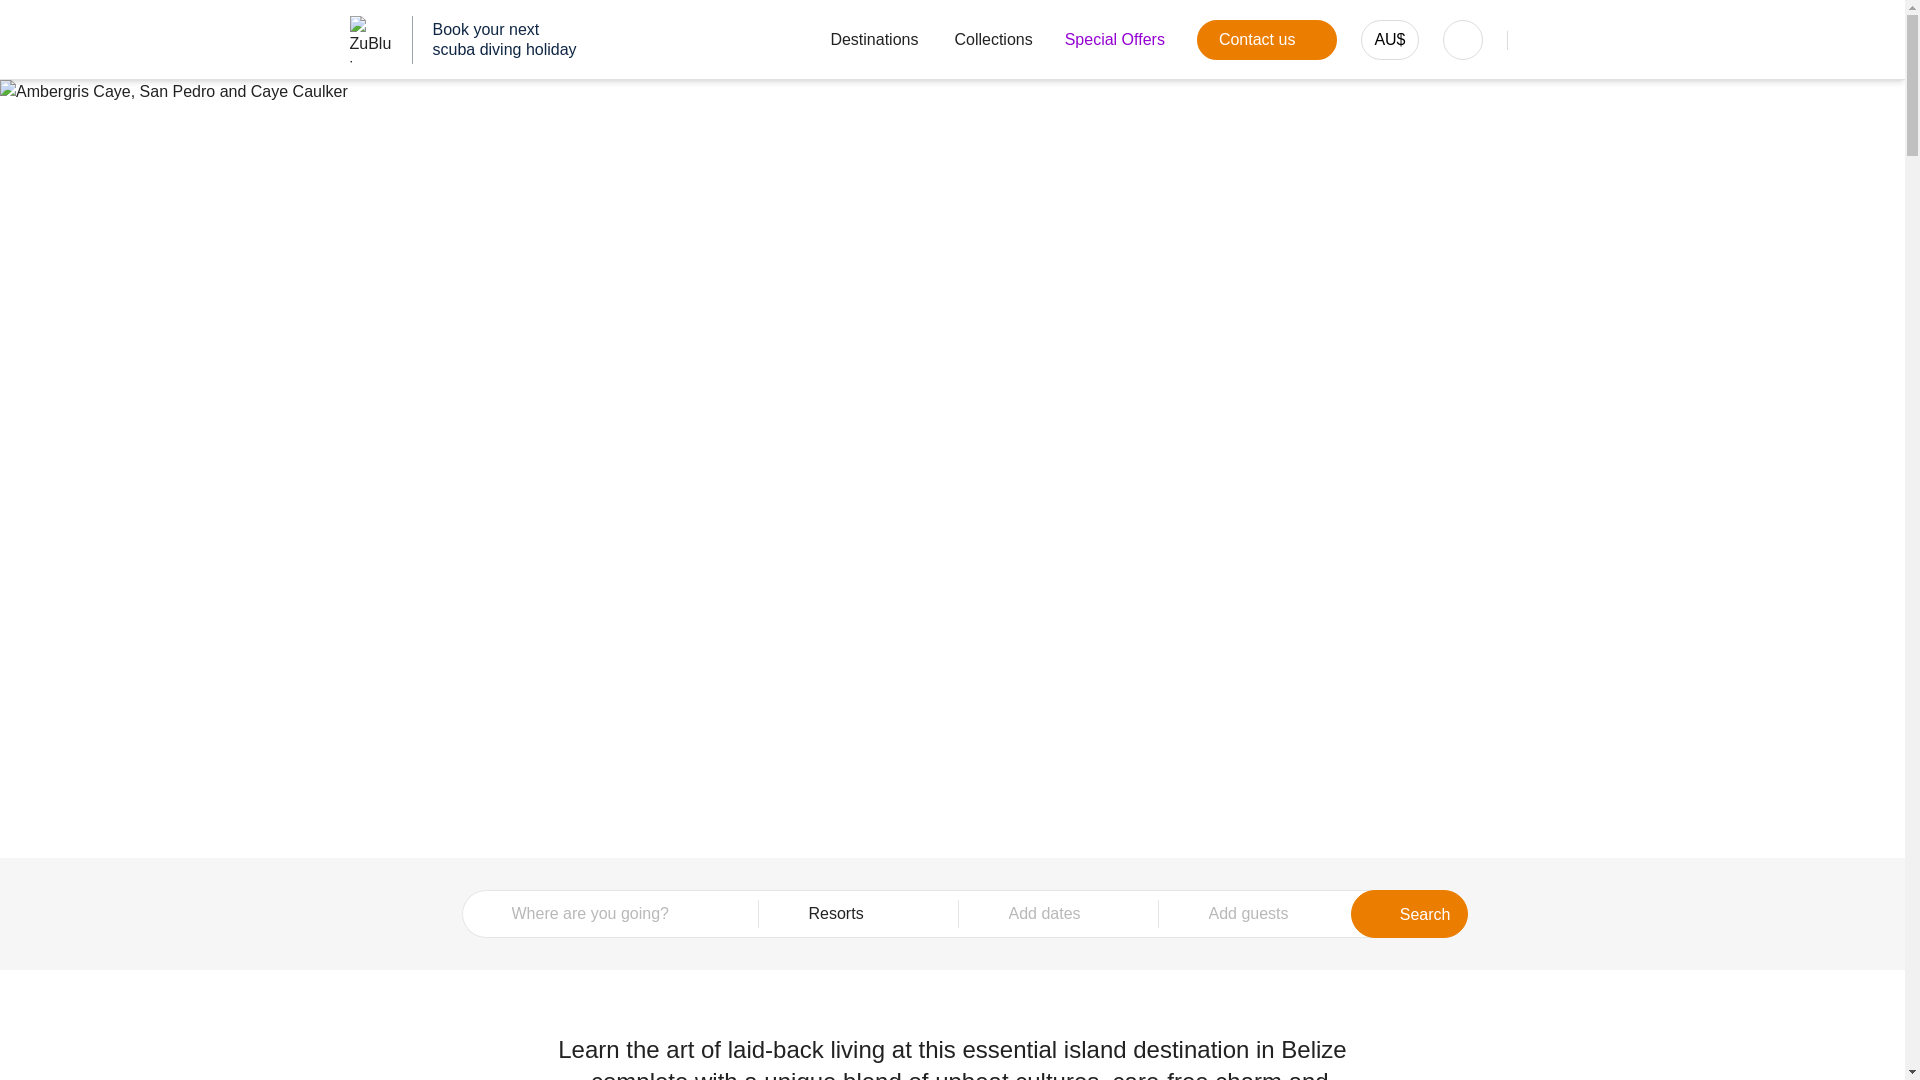  I want to click on Add dates, so click(1058, 914).